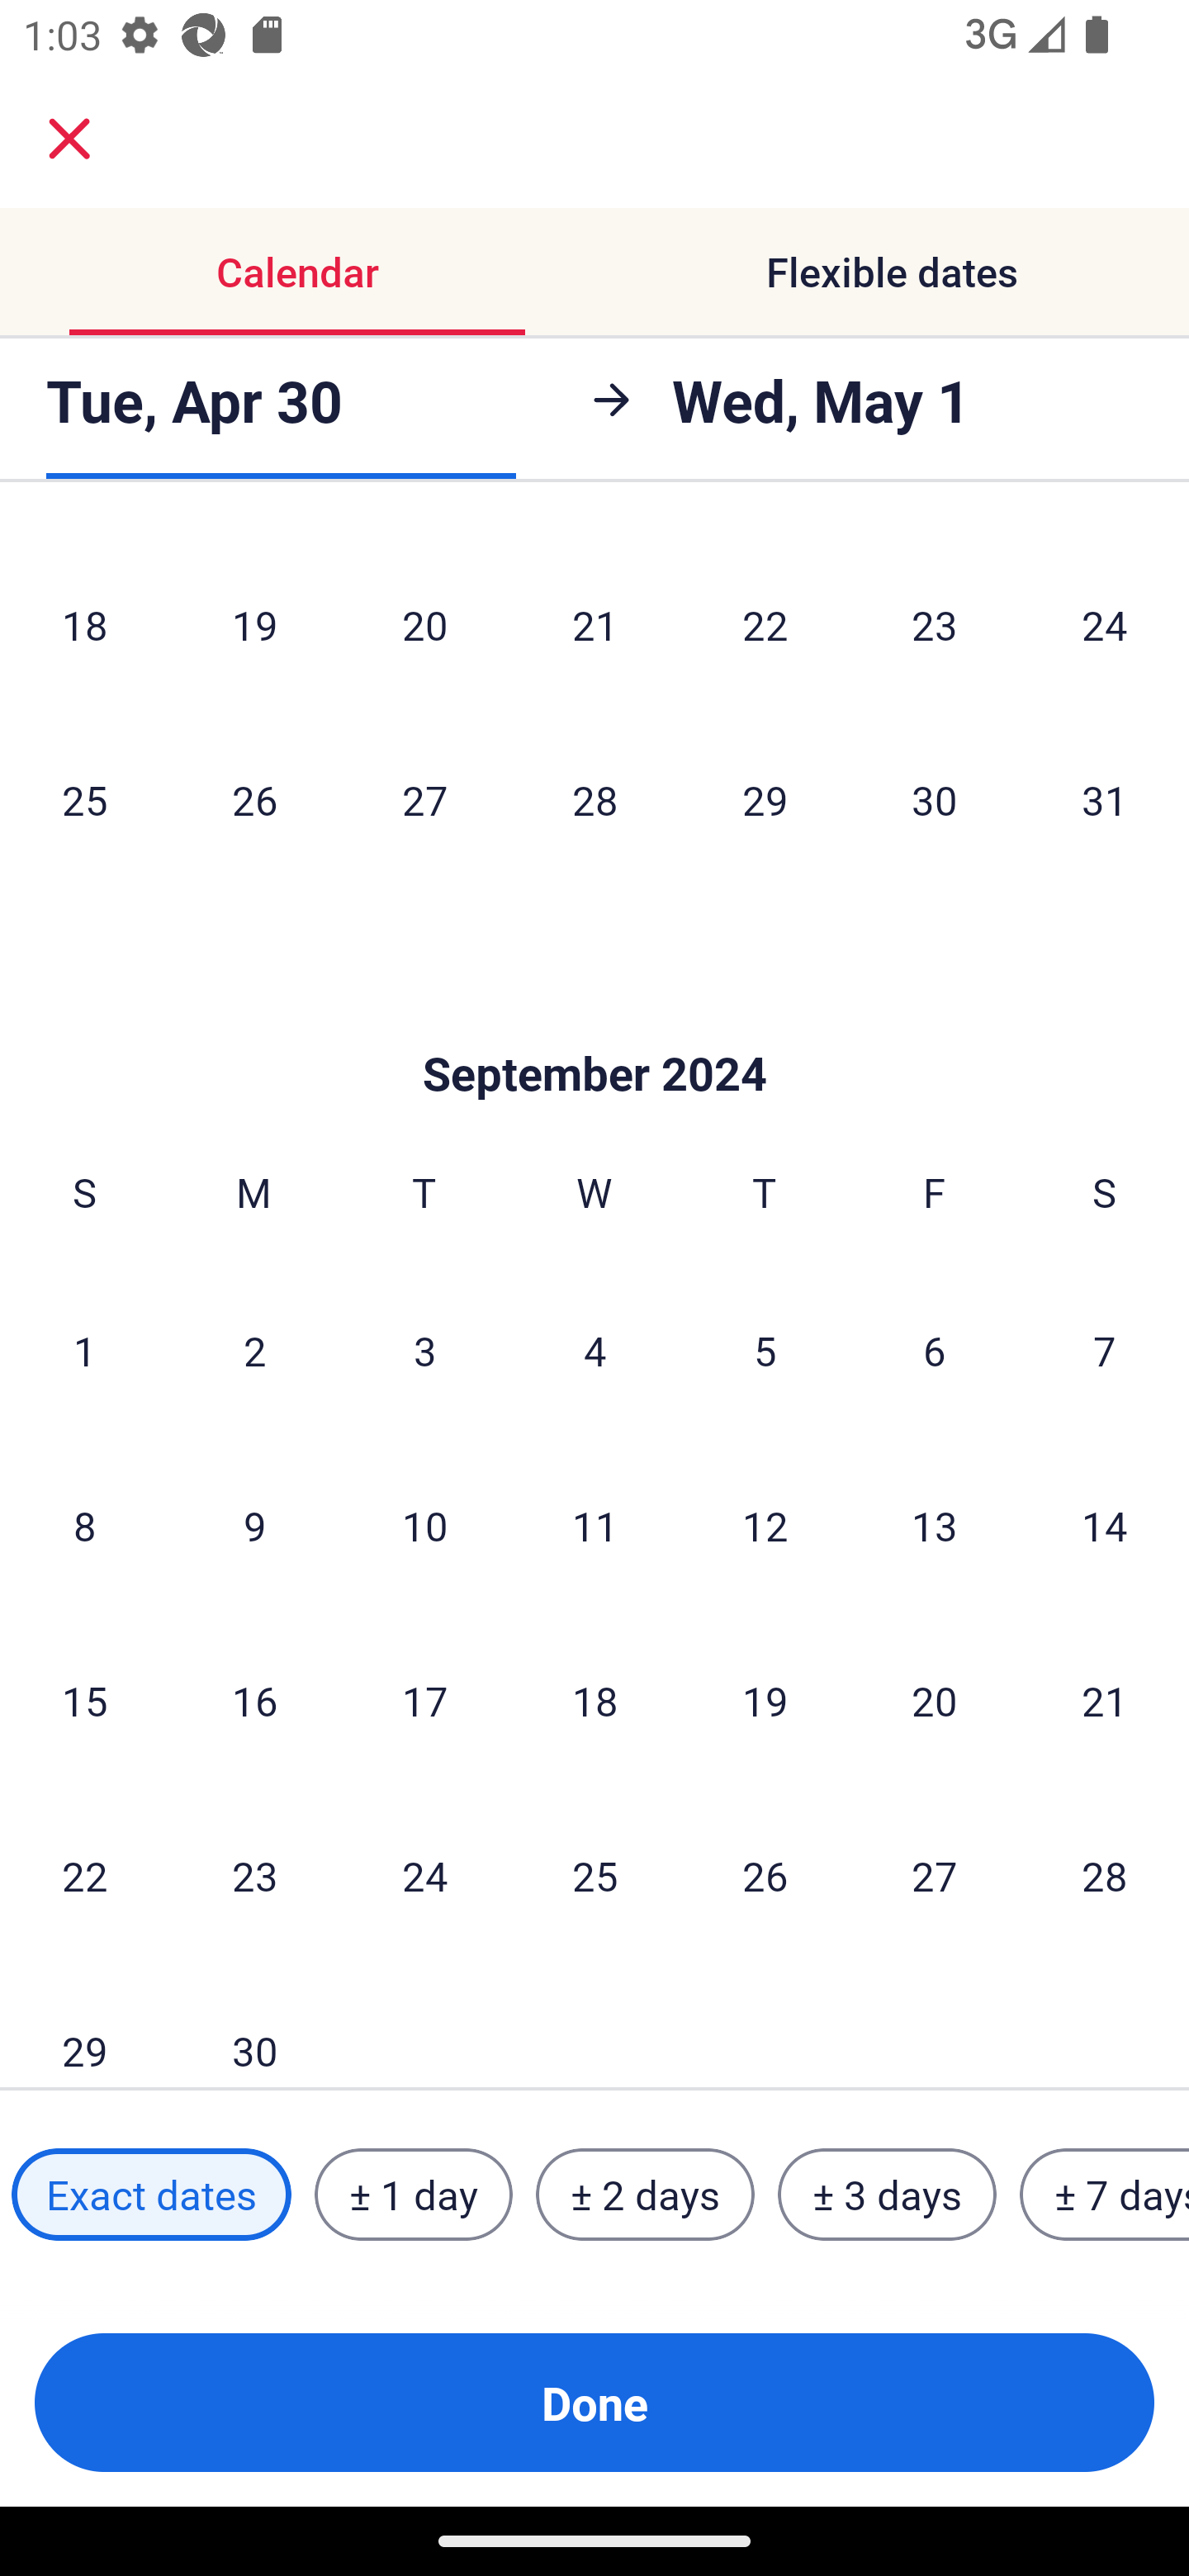 Image resolution: width=1189 pixels, height=2576 pixels. Describe the element at coordinates (594, 2403) in the screenshot. I see `Done` at that location.